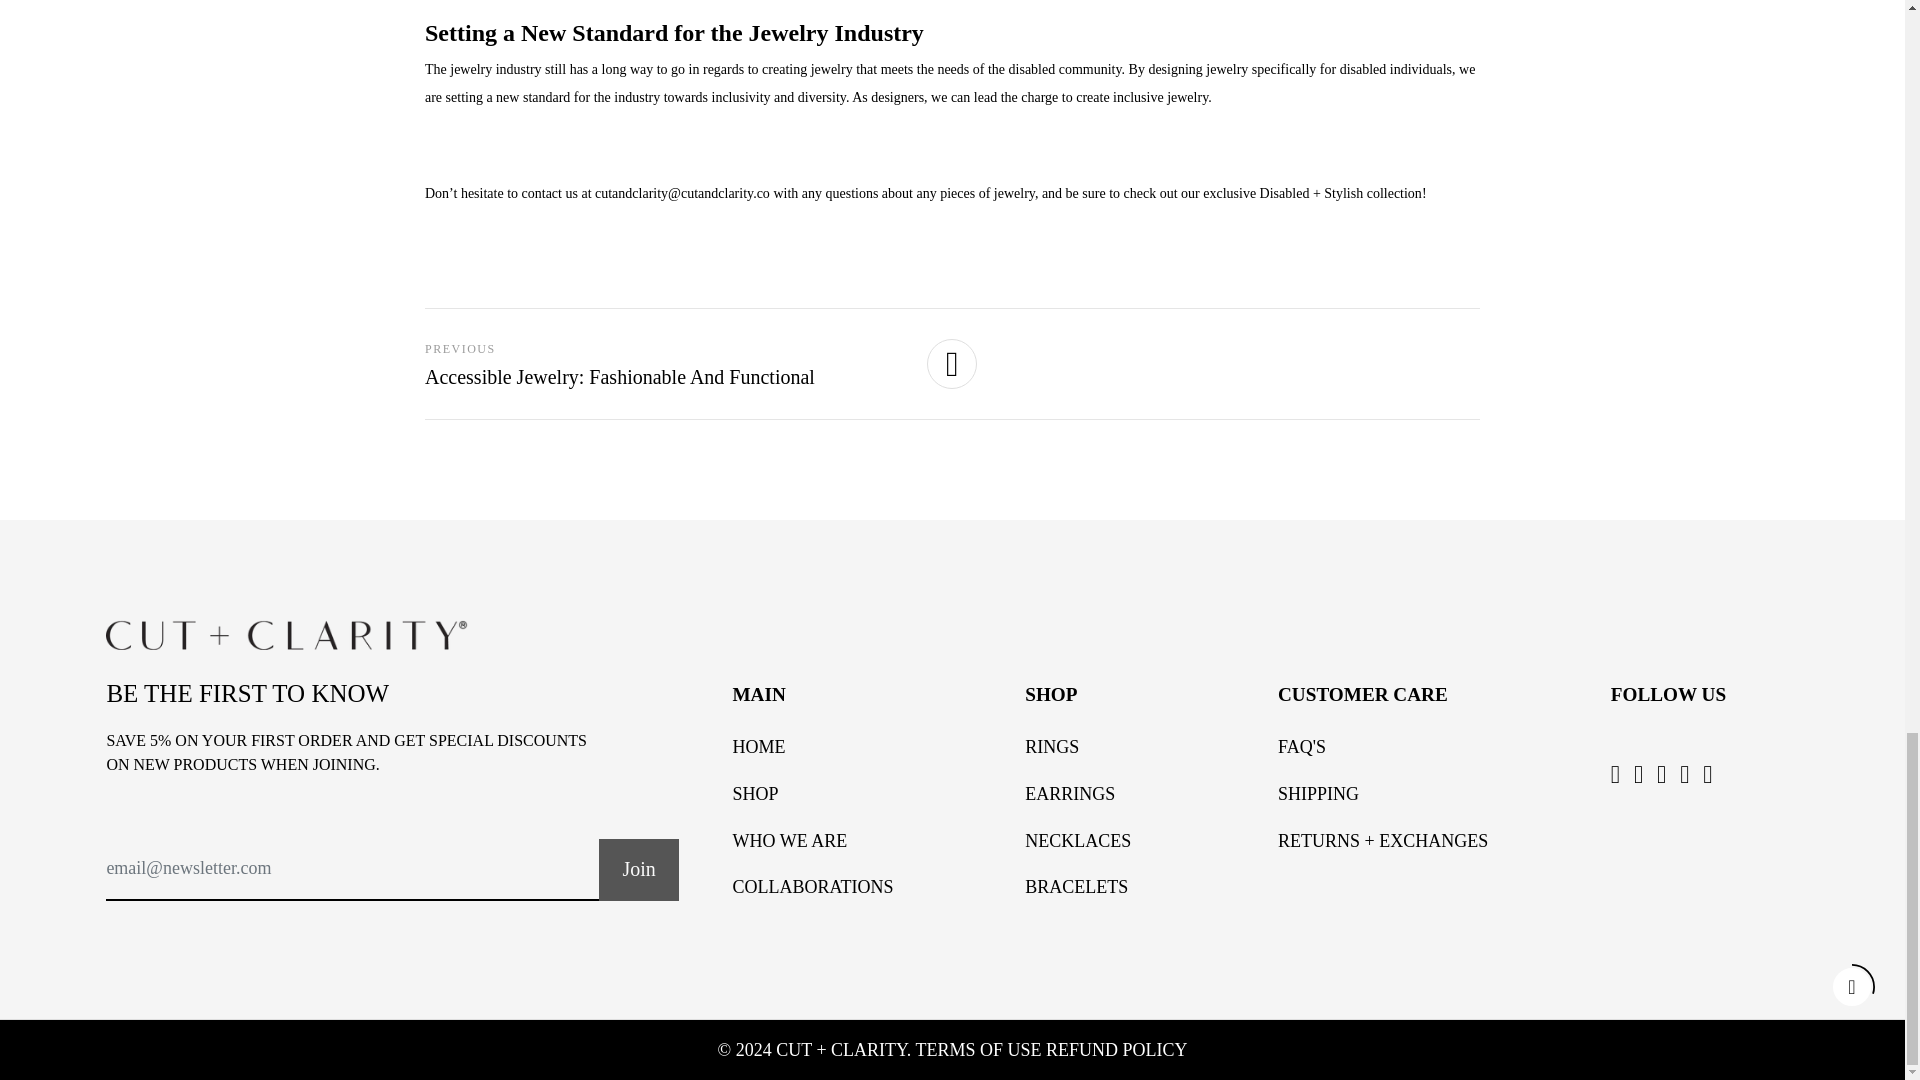 This screenshot has width=1920, height=1080. What do you see at coordinates (1076, 886) in the screenshot?
I see `Bracelets` at bounding box center [1076, 886].